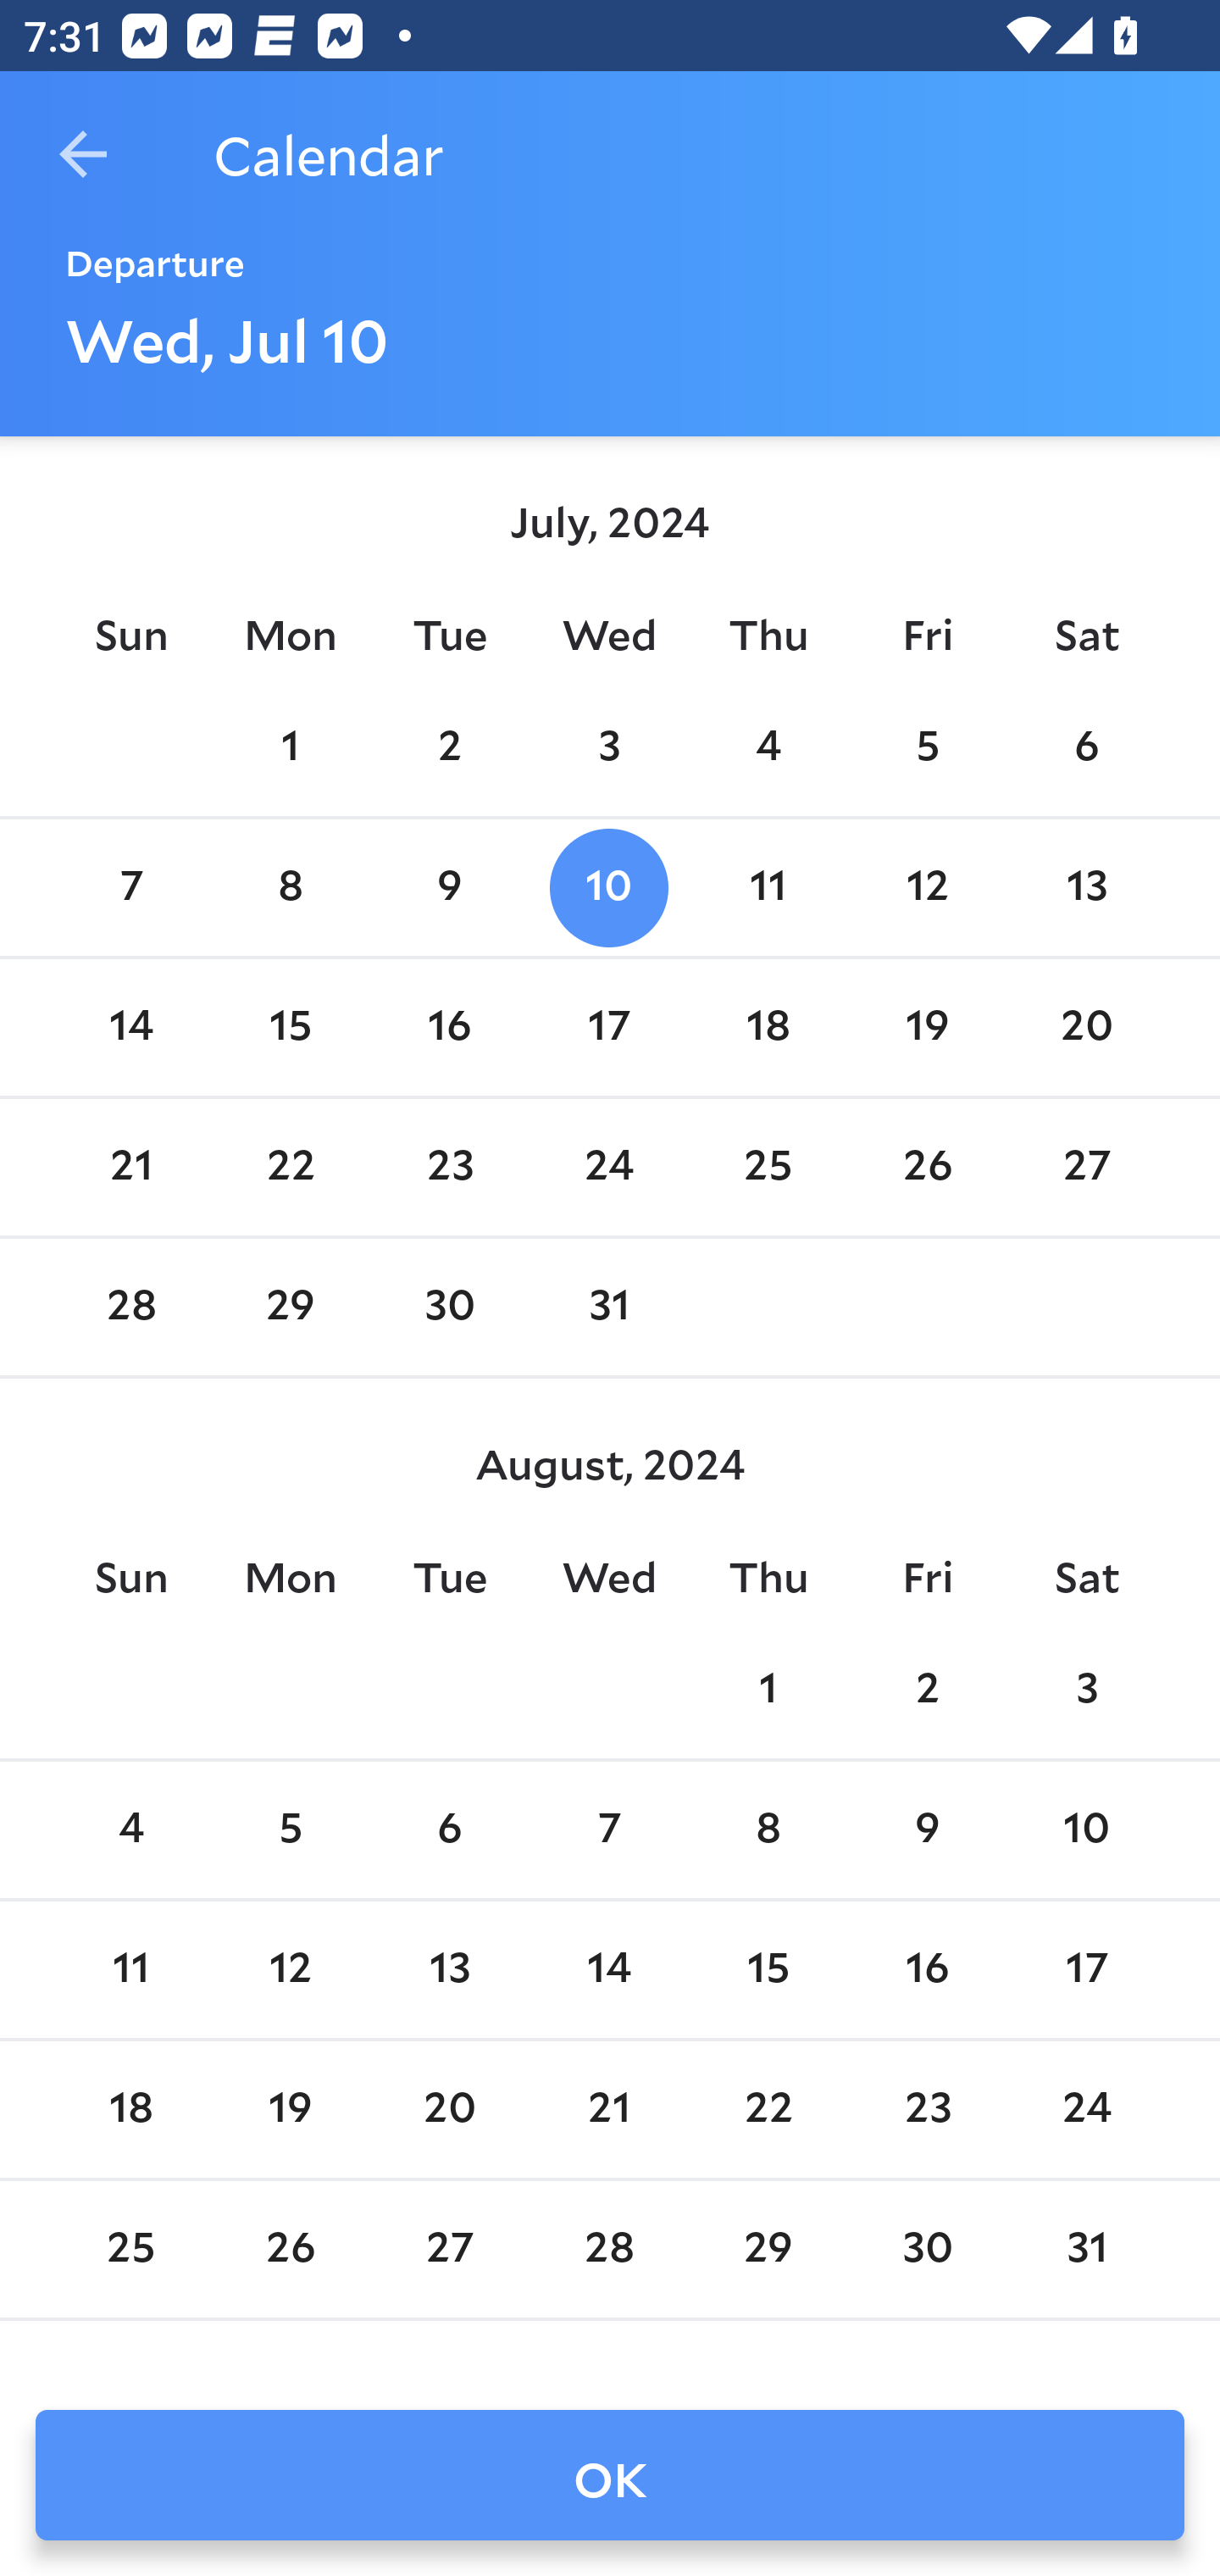 The width and height of the screenshot is (1220, 2576). I want to click on 12, so click(927, 888).